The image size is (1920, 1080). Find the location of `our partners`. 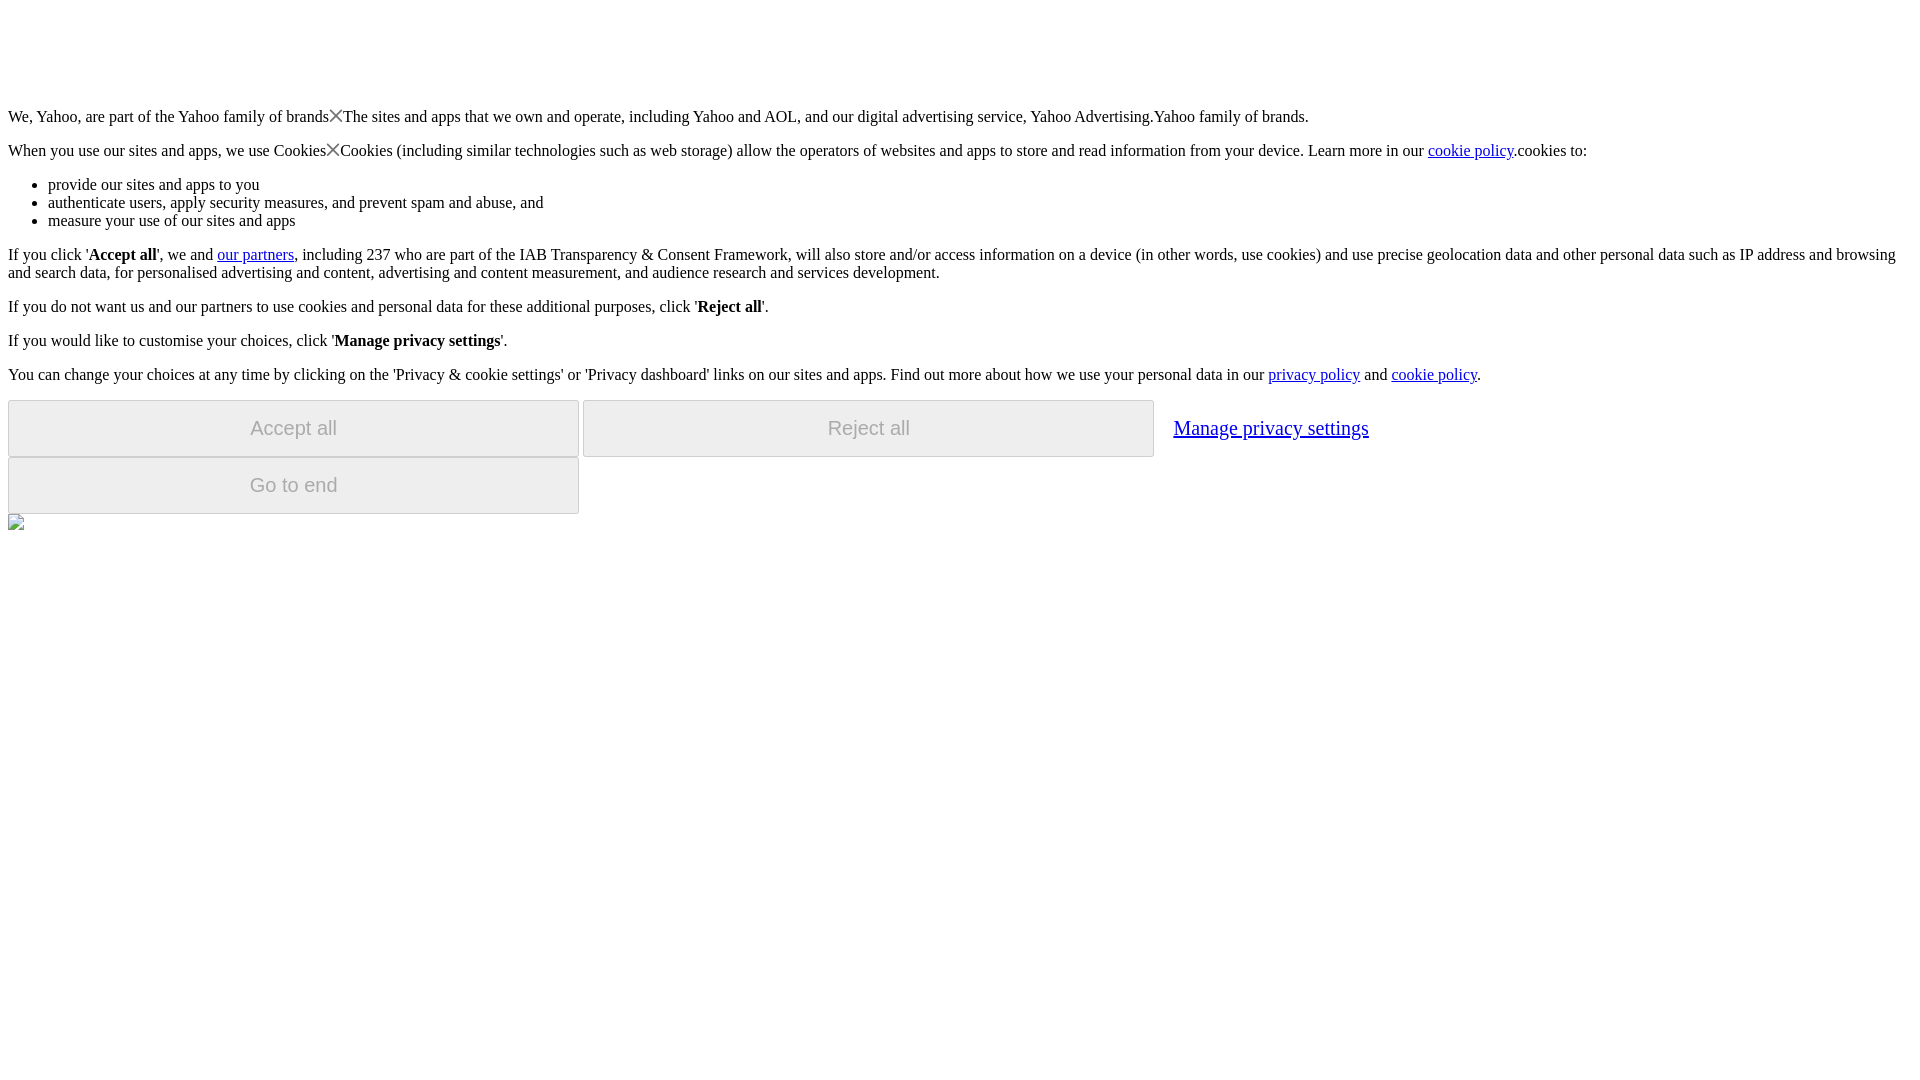

our partners is located at coordinates (254, 254).